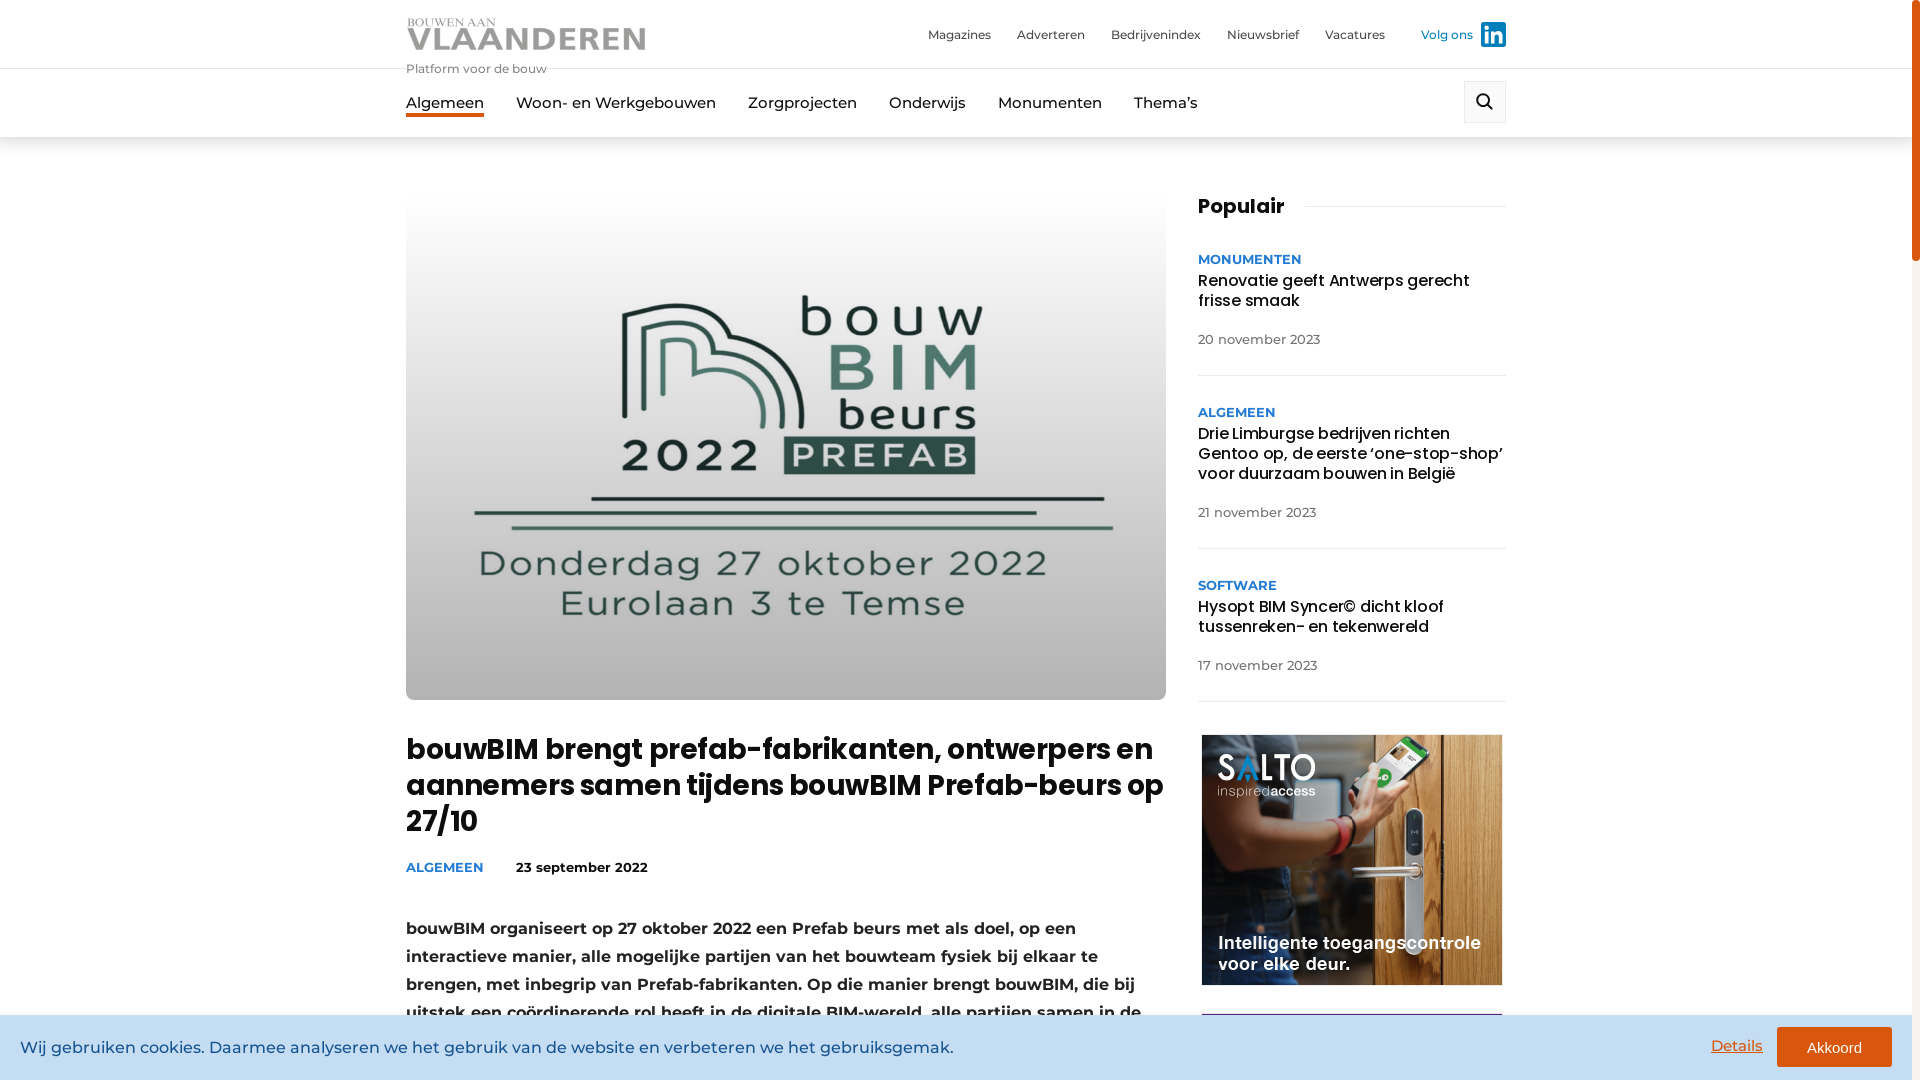 The width and height of the screenshot is (1920, 1080). I want to click on Bedrijvenindex, so click(1156, 34).